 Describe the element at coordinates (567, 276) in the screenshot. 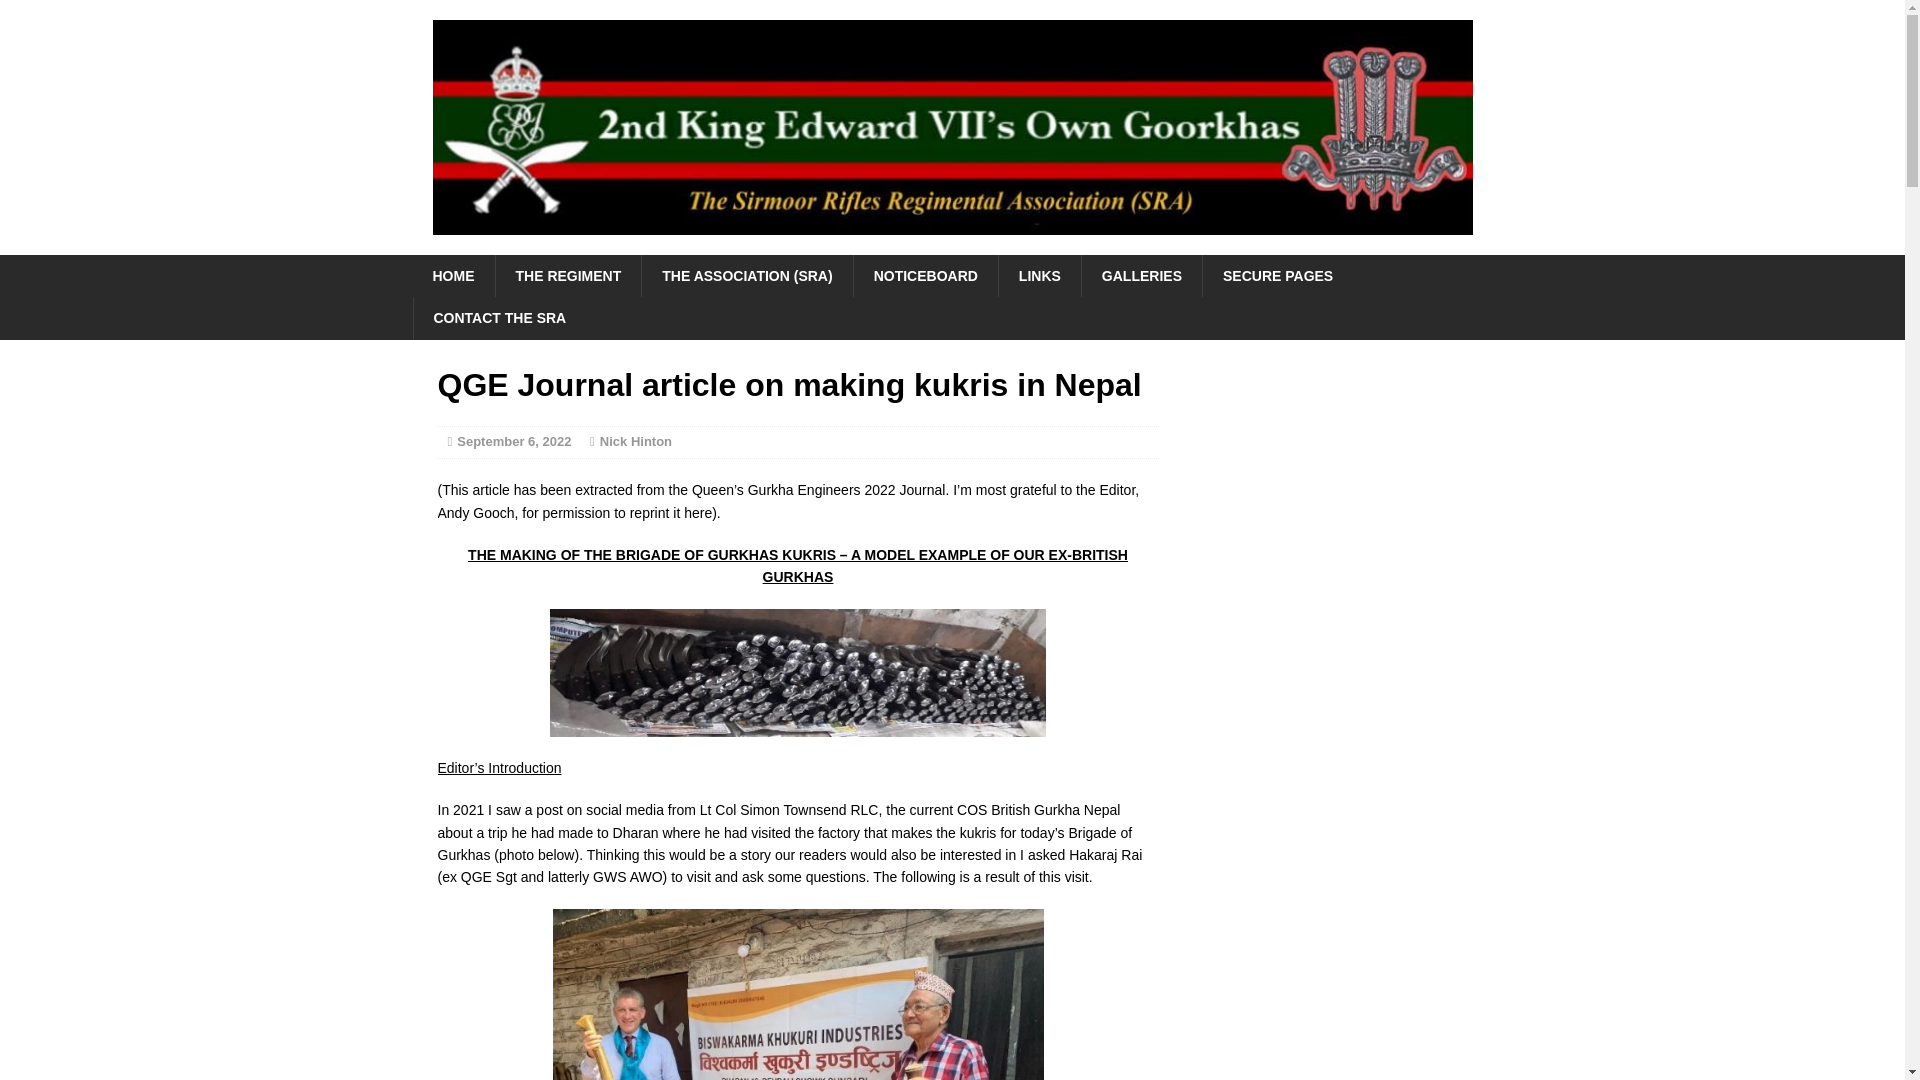

I see `THE REGIMENT` at that location.